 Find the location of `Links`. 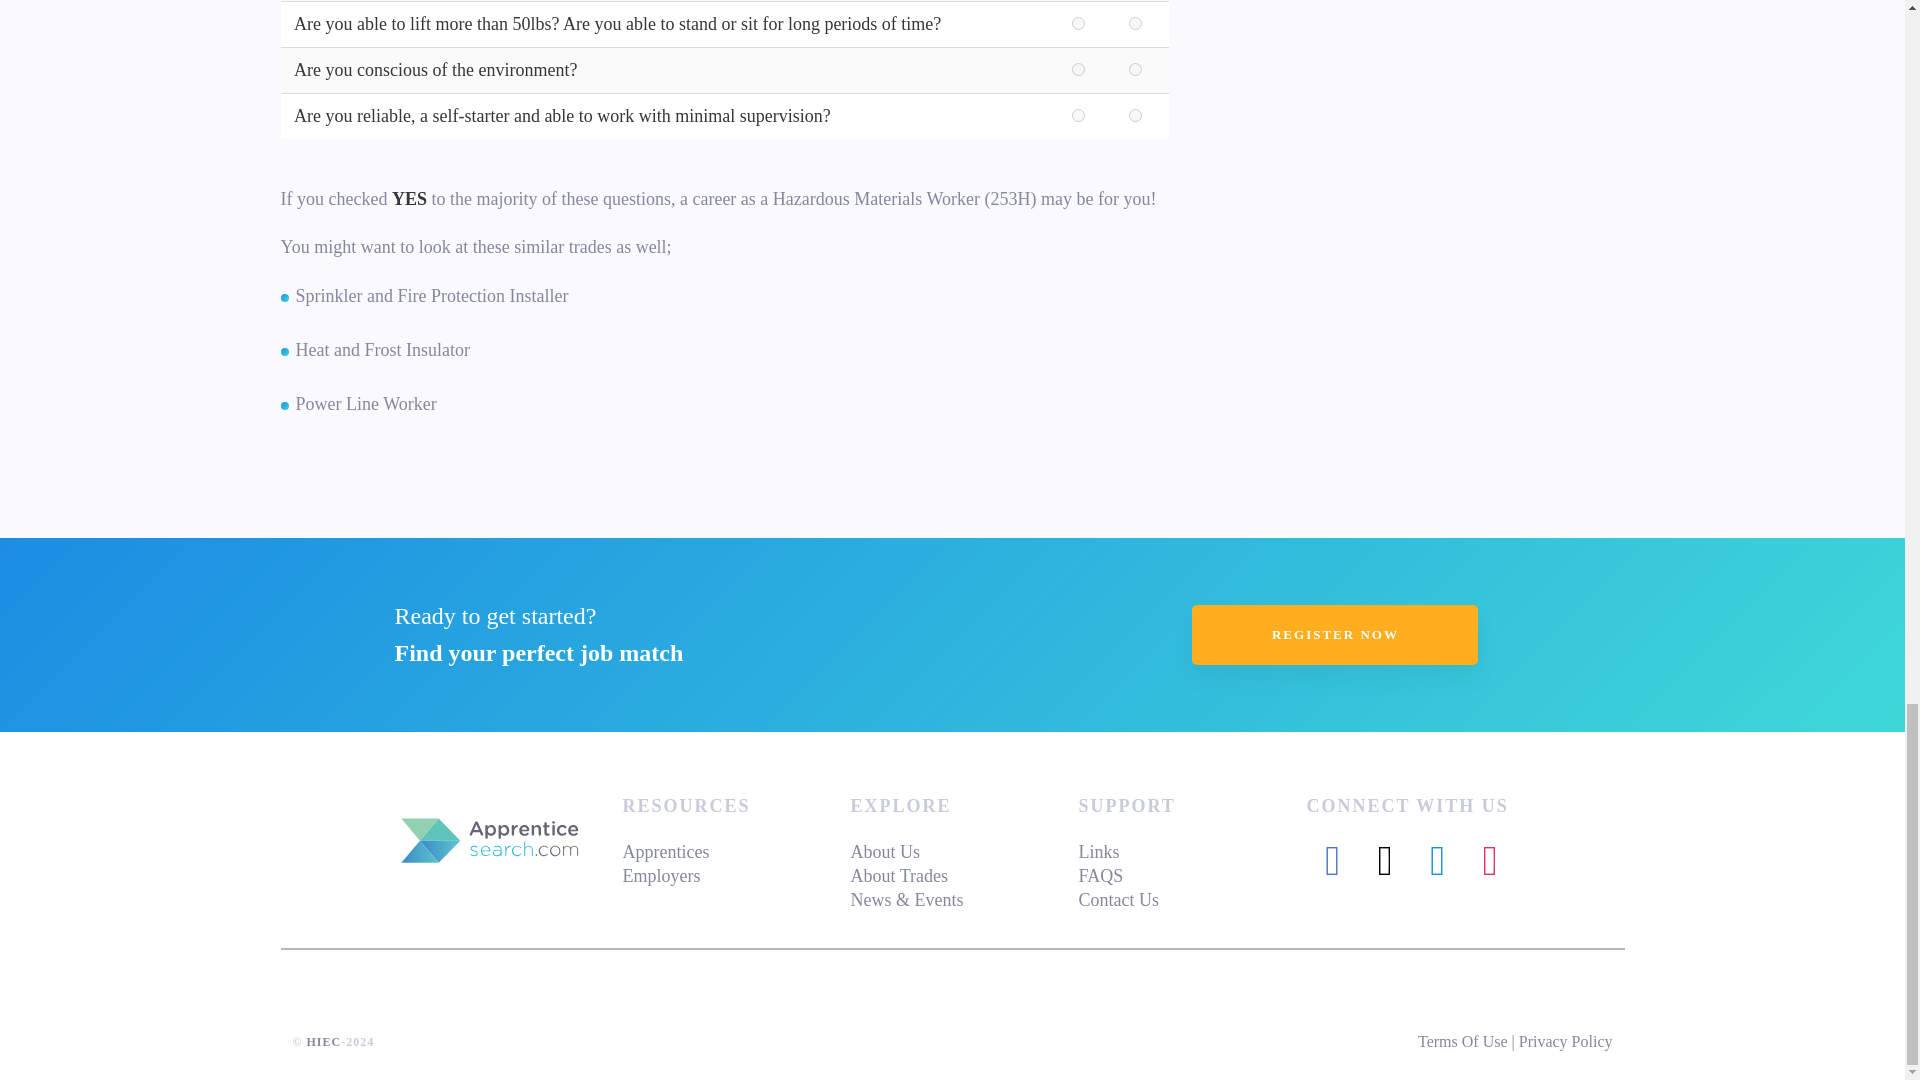

Links is located at coordinates (1098, 852).